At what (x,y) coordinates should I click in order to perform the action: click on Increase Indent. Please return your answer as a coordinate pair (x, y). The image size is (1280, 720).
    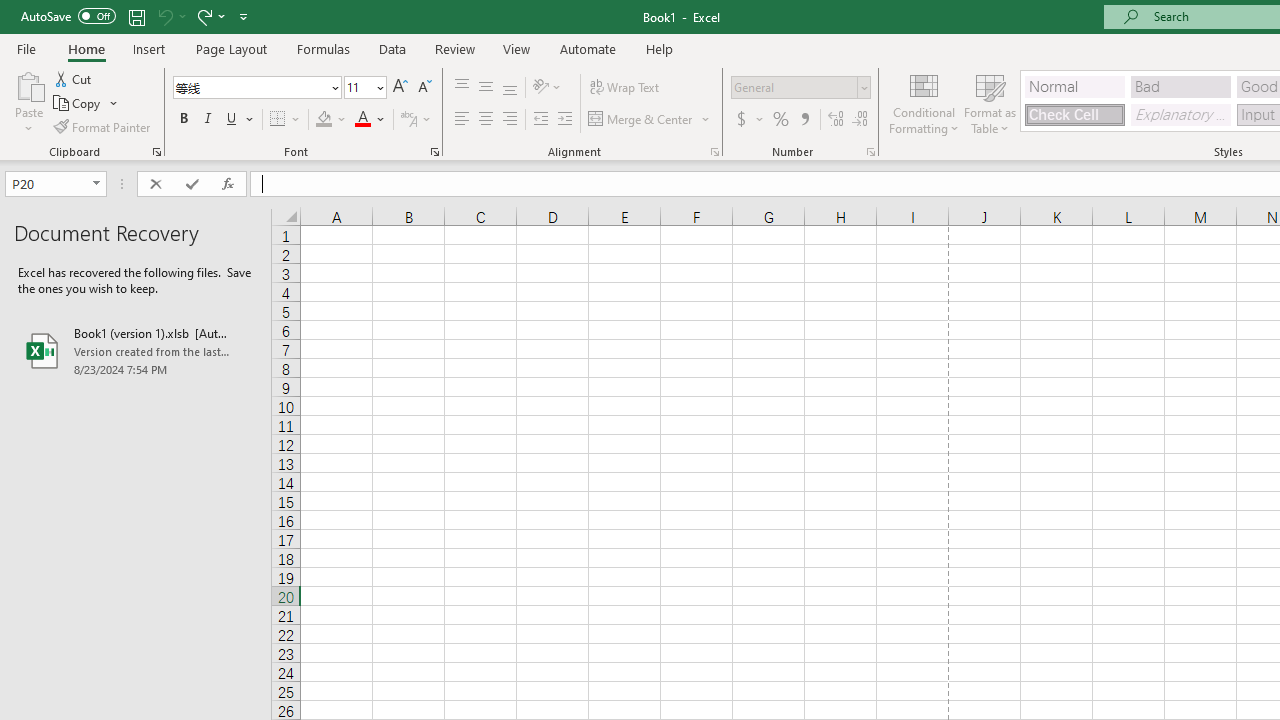
    Looking at the image, I should click on (565, 120).